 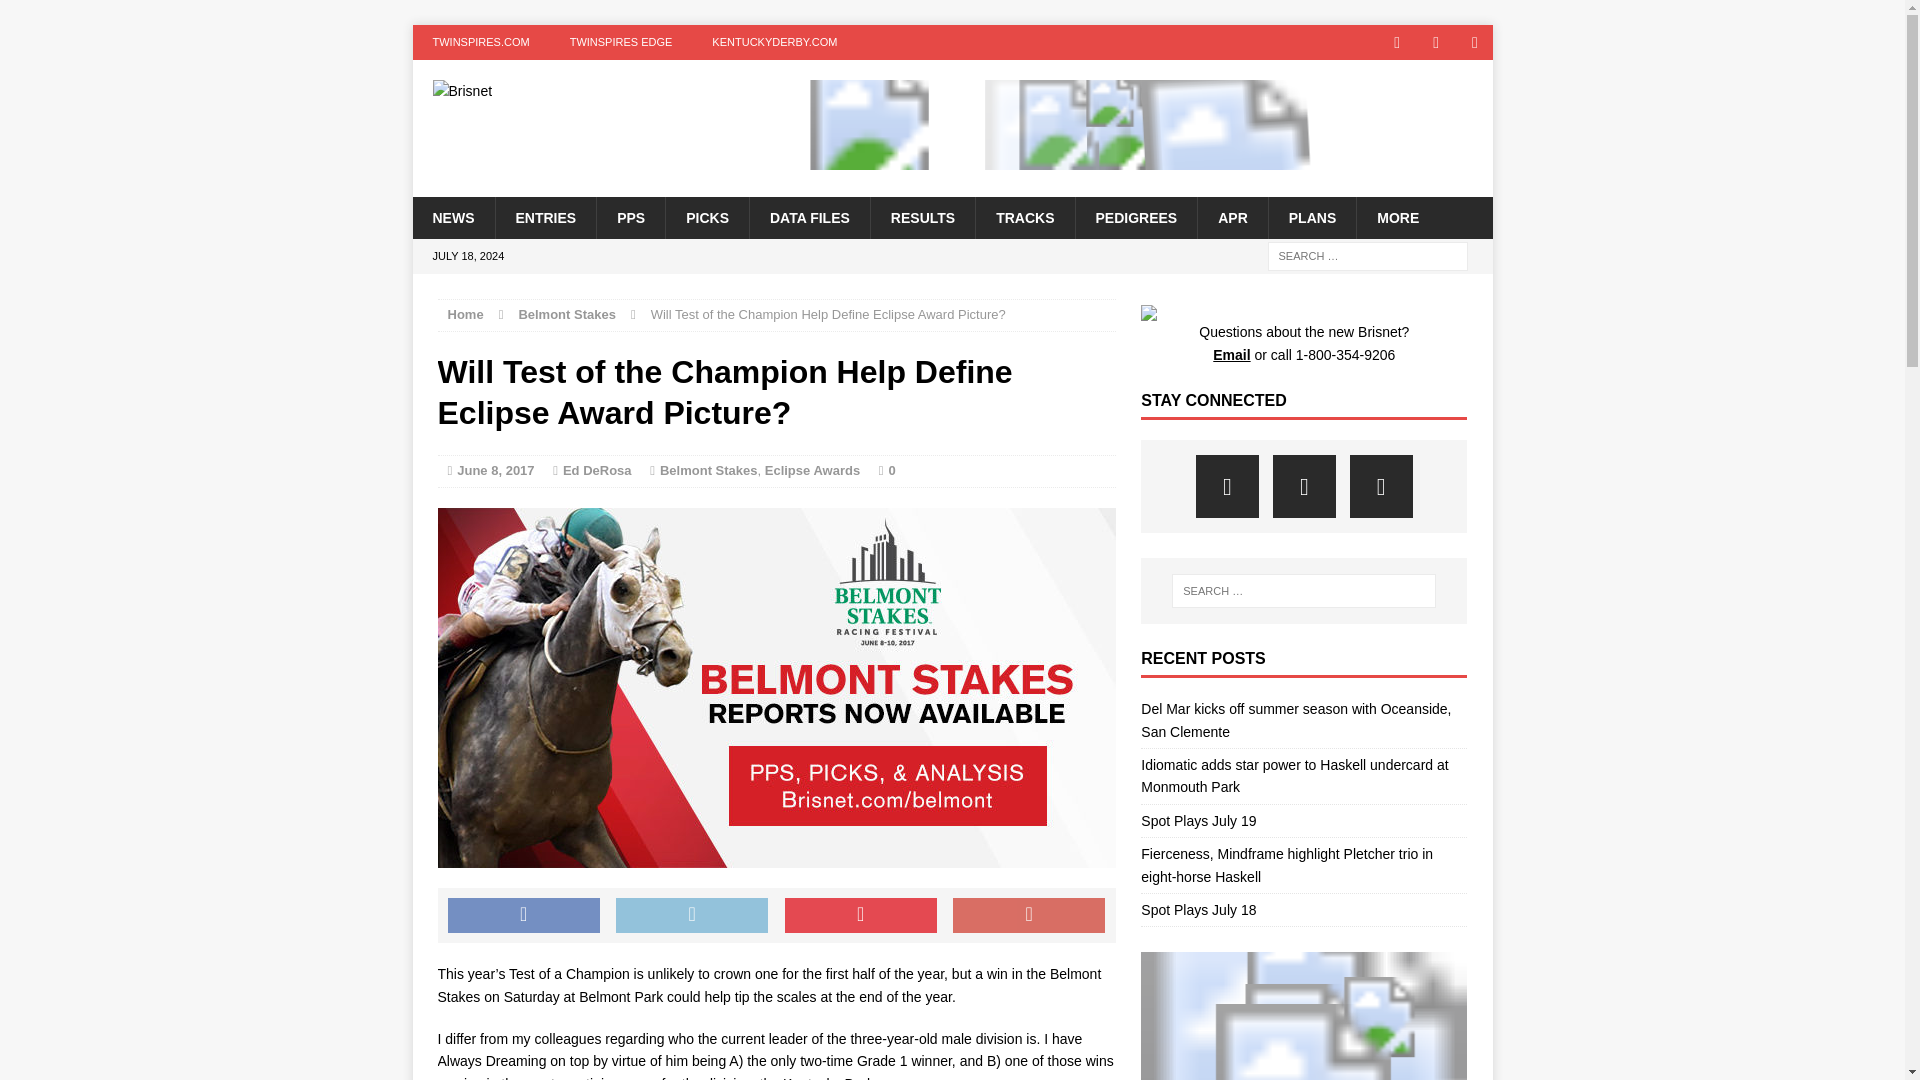 What do you see at coordinates (583, 91) in the screenshot?
I see `Brisnet` at bounding box center [583, 91].